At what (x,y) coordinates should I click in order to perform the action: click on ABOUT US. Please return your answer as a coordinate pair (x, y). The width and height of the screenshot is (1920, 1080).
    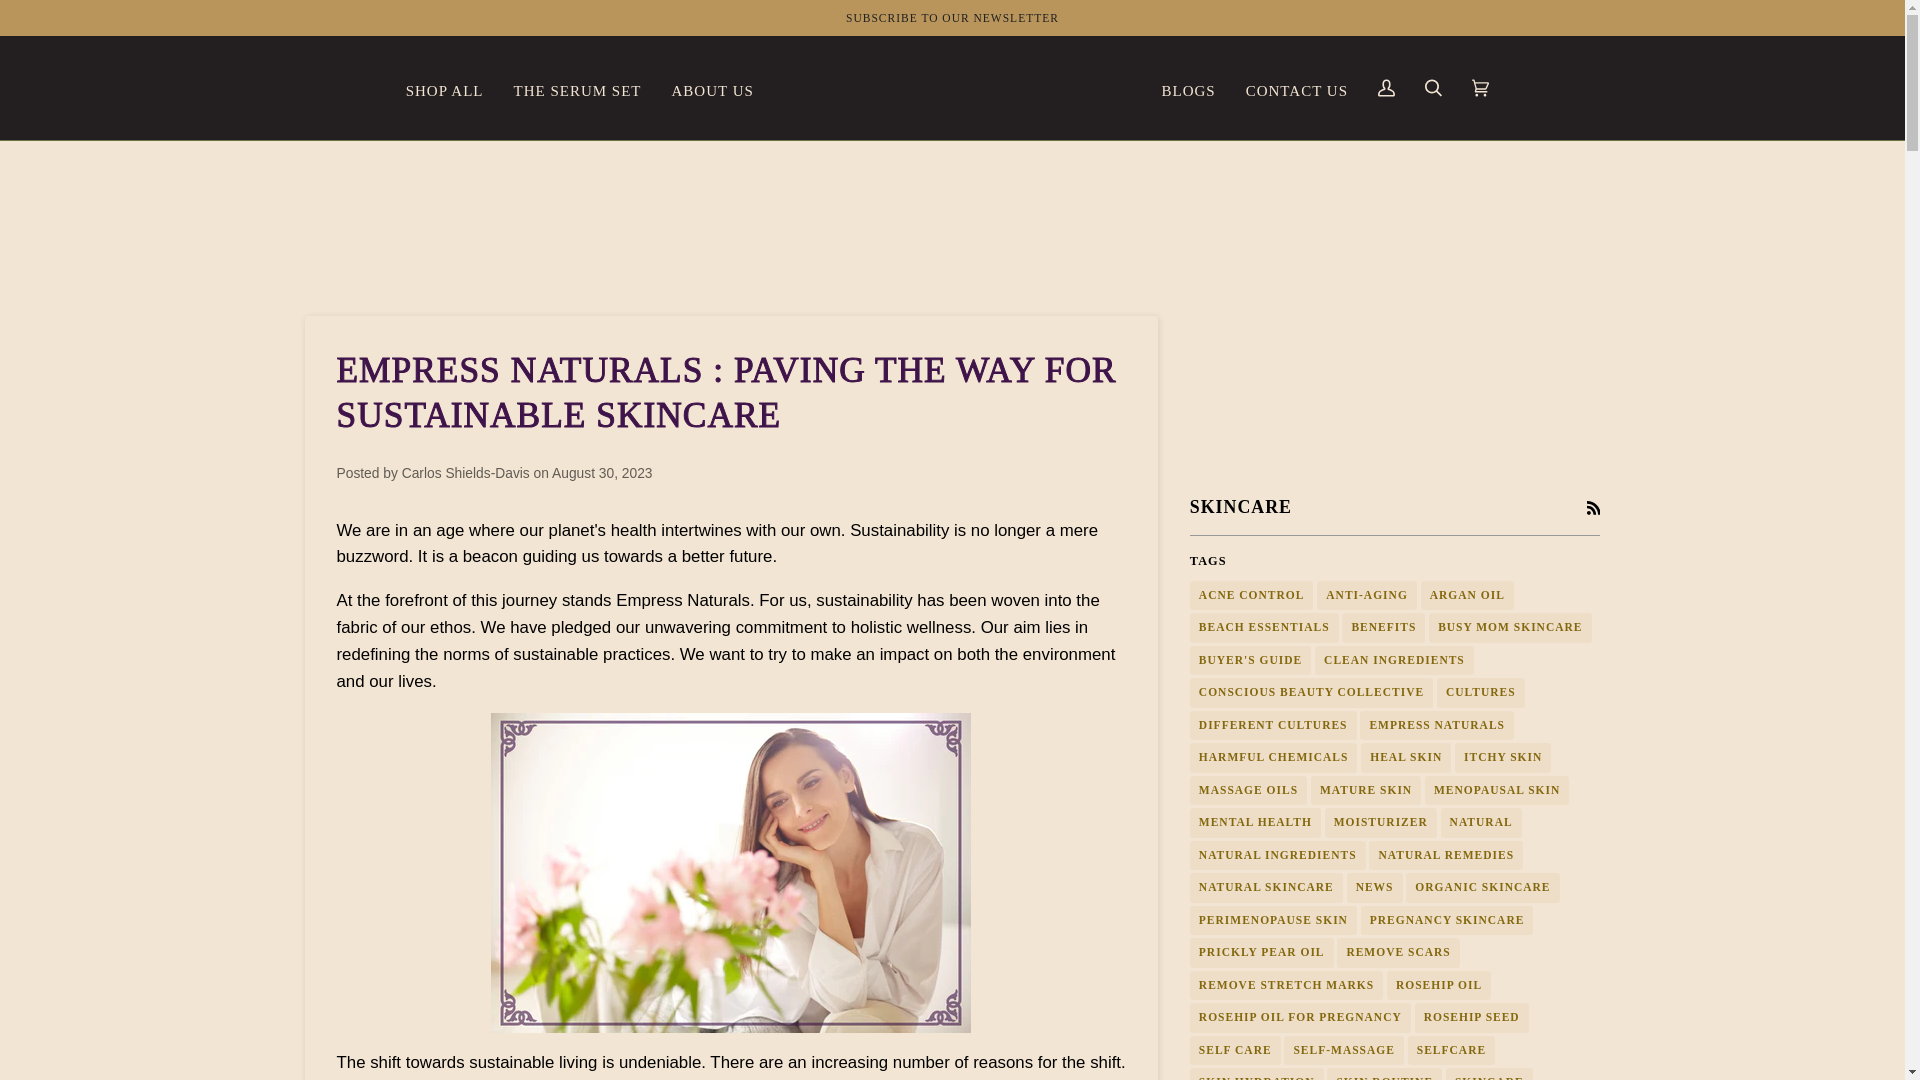
    Looking at the image, I should click on (712, 88).